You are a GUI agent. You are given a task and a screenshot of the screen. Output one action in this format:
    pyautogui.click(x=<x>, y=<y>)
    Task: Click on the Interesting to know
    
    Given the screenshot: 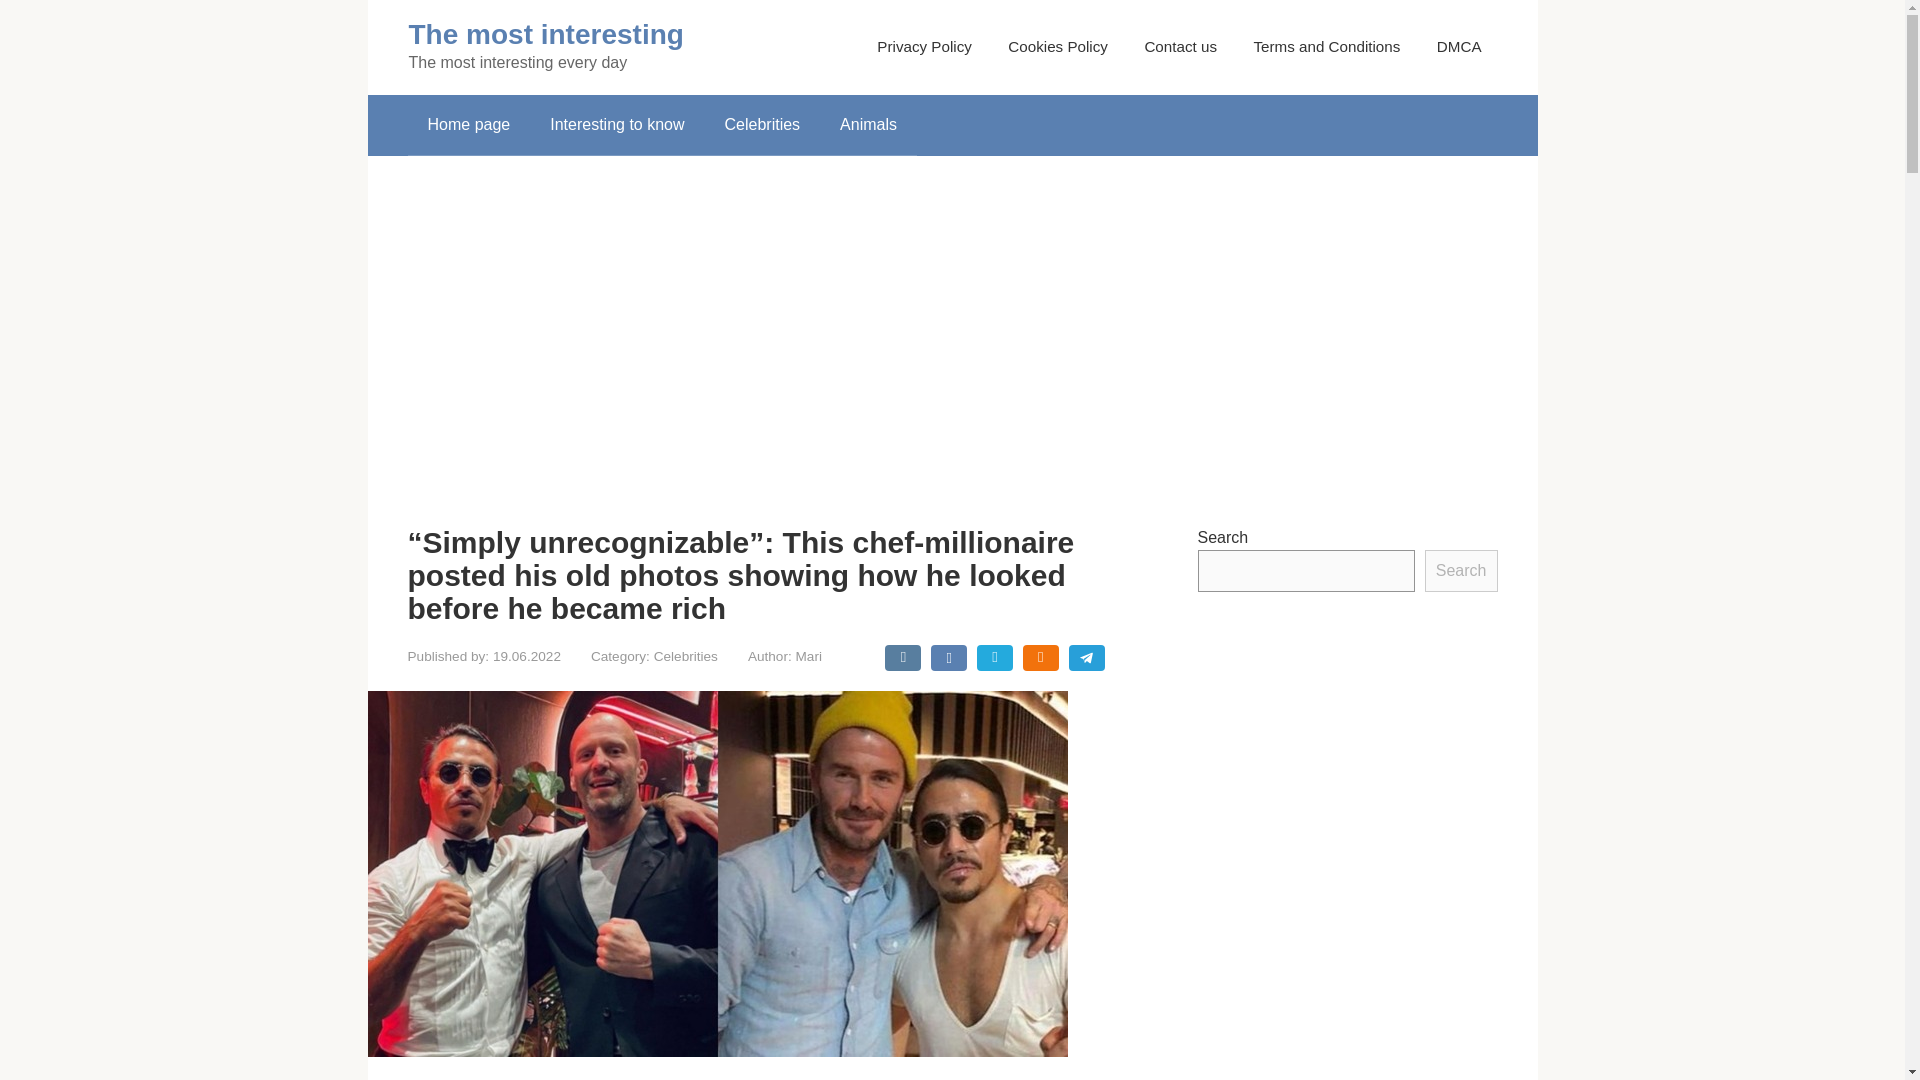 What is the action you would take?
    pyautogui.click(x=616, y=125)
    